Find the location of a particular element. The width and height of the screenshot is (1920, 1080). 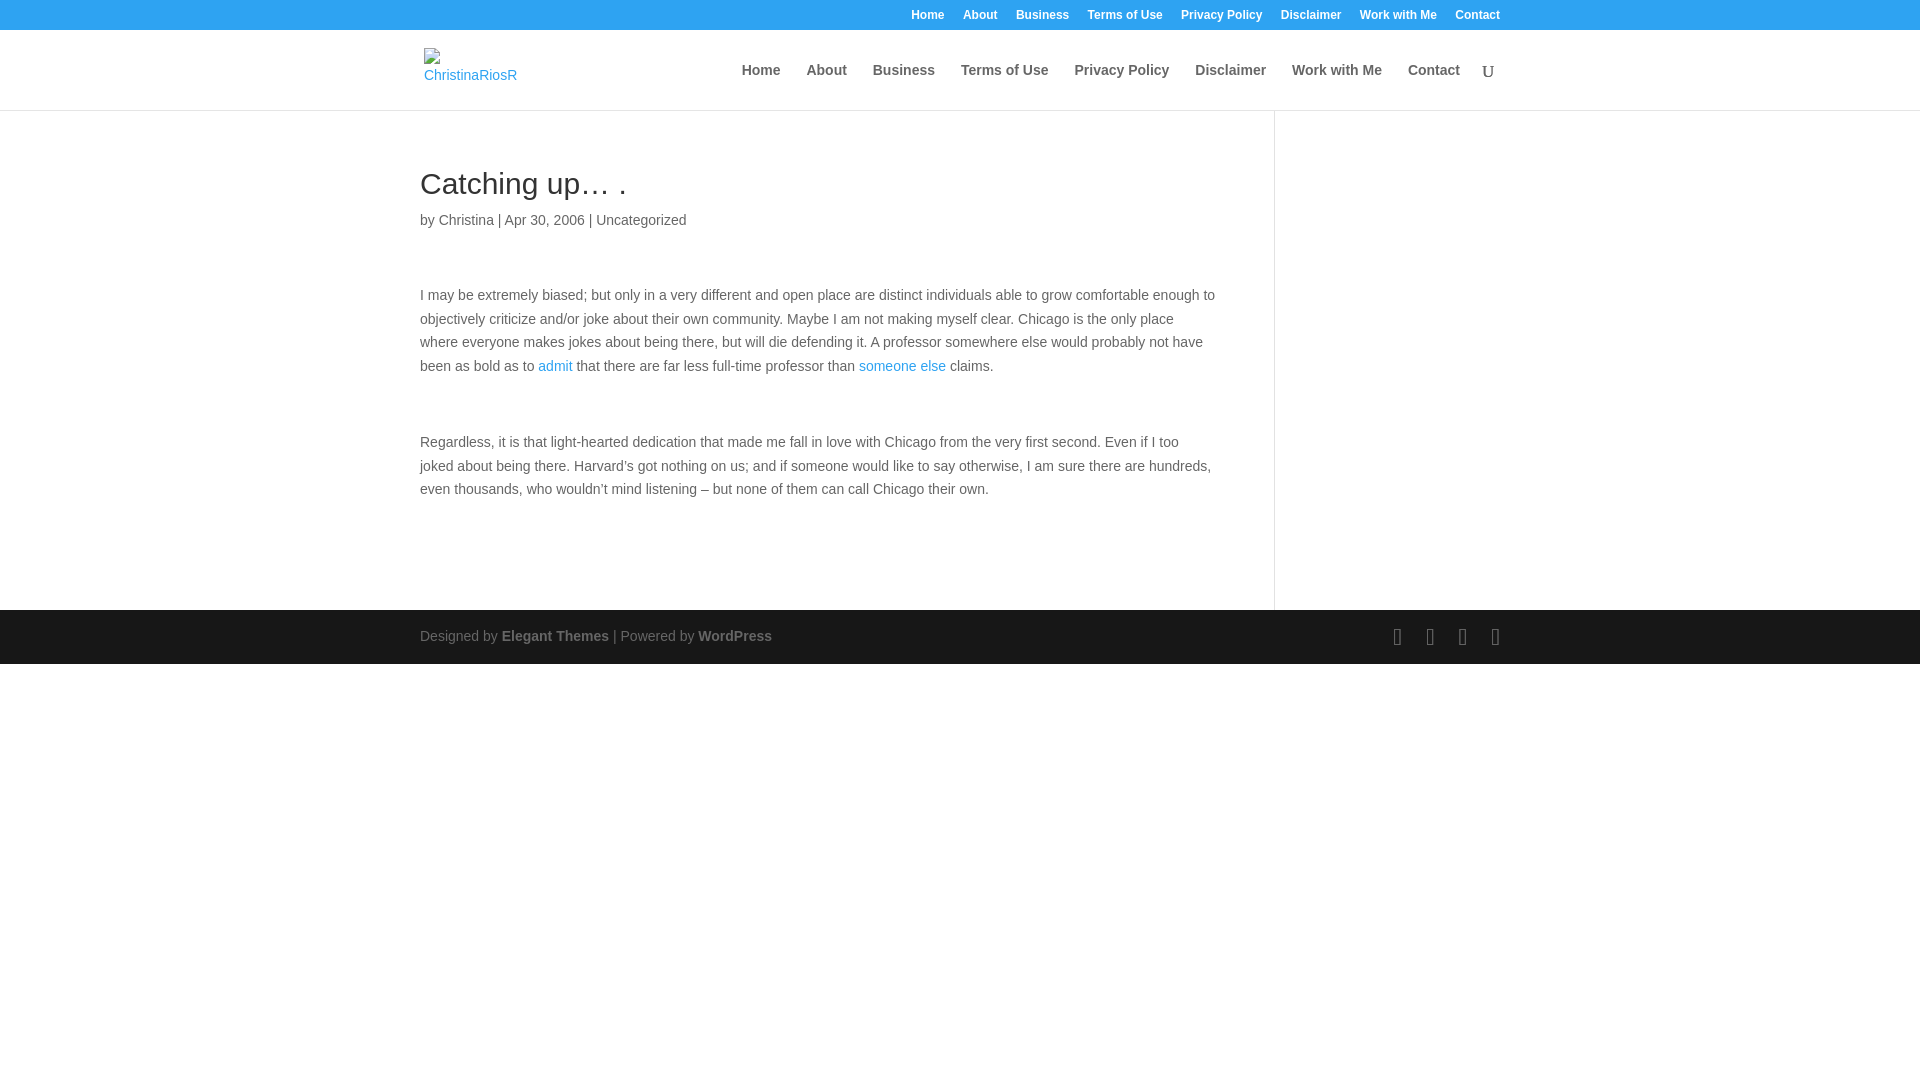

Elegant Themes is located at coordinates (554, 635).